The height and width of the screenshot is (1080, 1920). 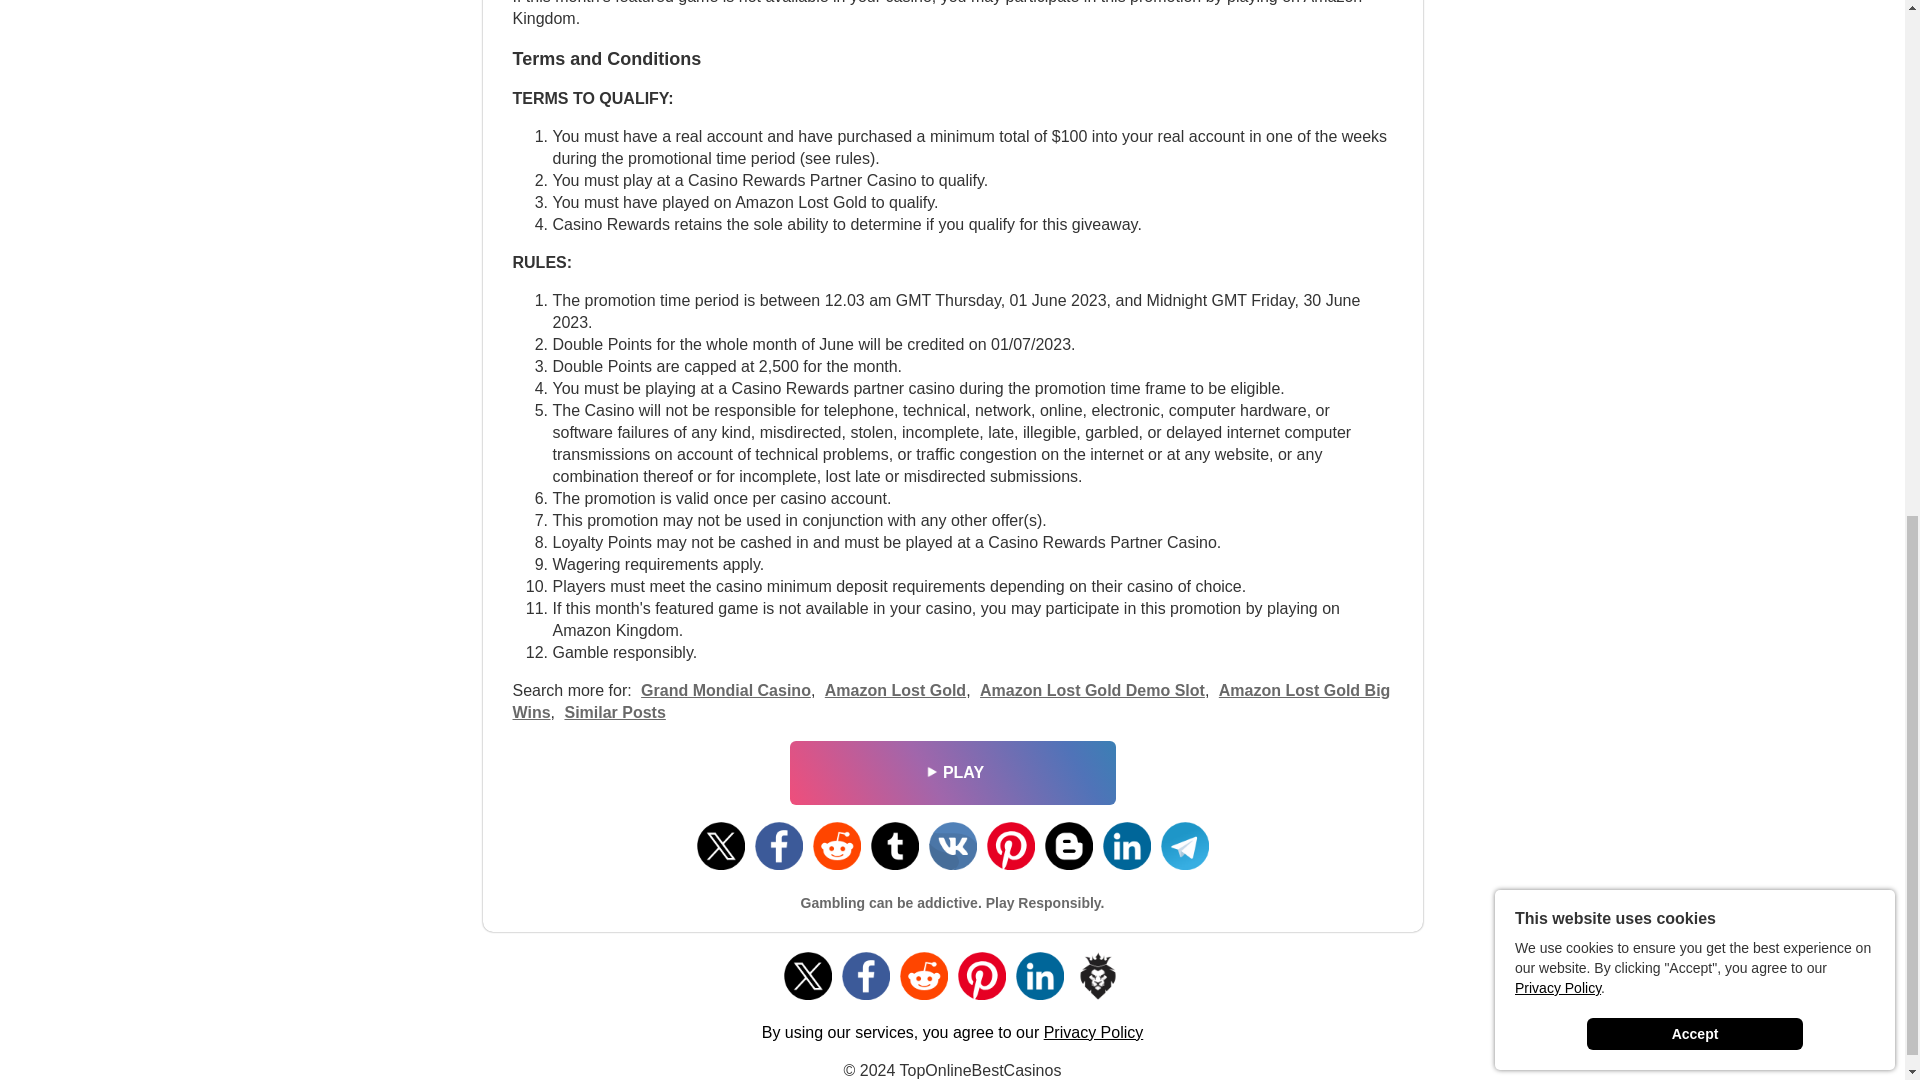 What do you see at coordinates (952, 903) in the screenshot?
I see `Gambling can be addictive. Play Responsibly.` at bounding box center [952, 903].